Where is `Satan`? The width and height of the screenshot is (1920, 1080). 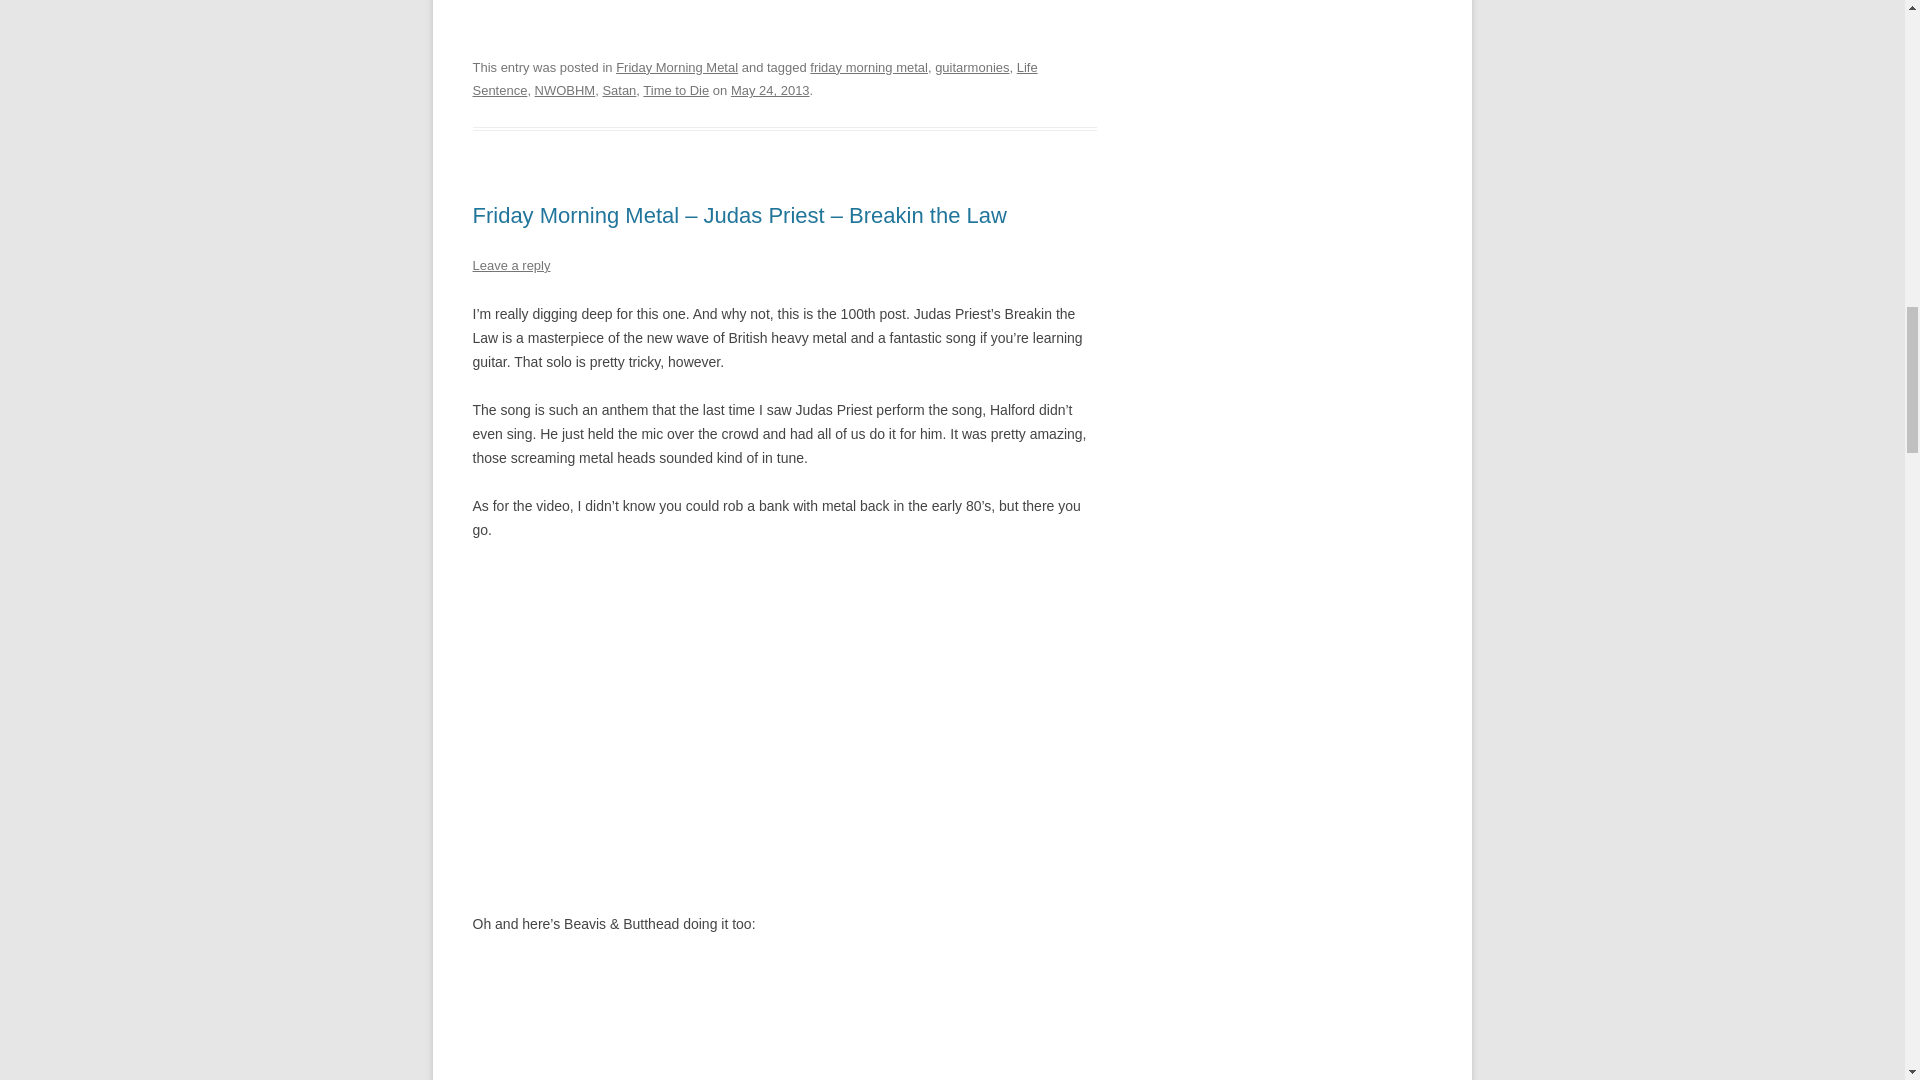
Satan is located at coordinates (618, 90).